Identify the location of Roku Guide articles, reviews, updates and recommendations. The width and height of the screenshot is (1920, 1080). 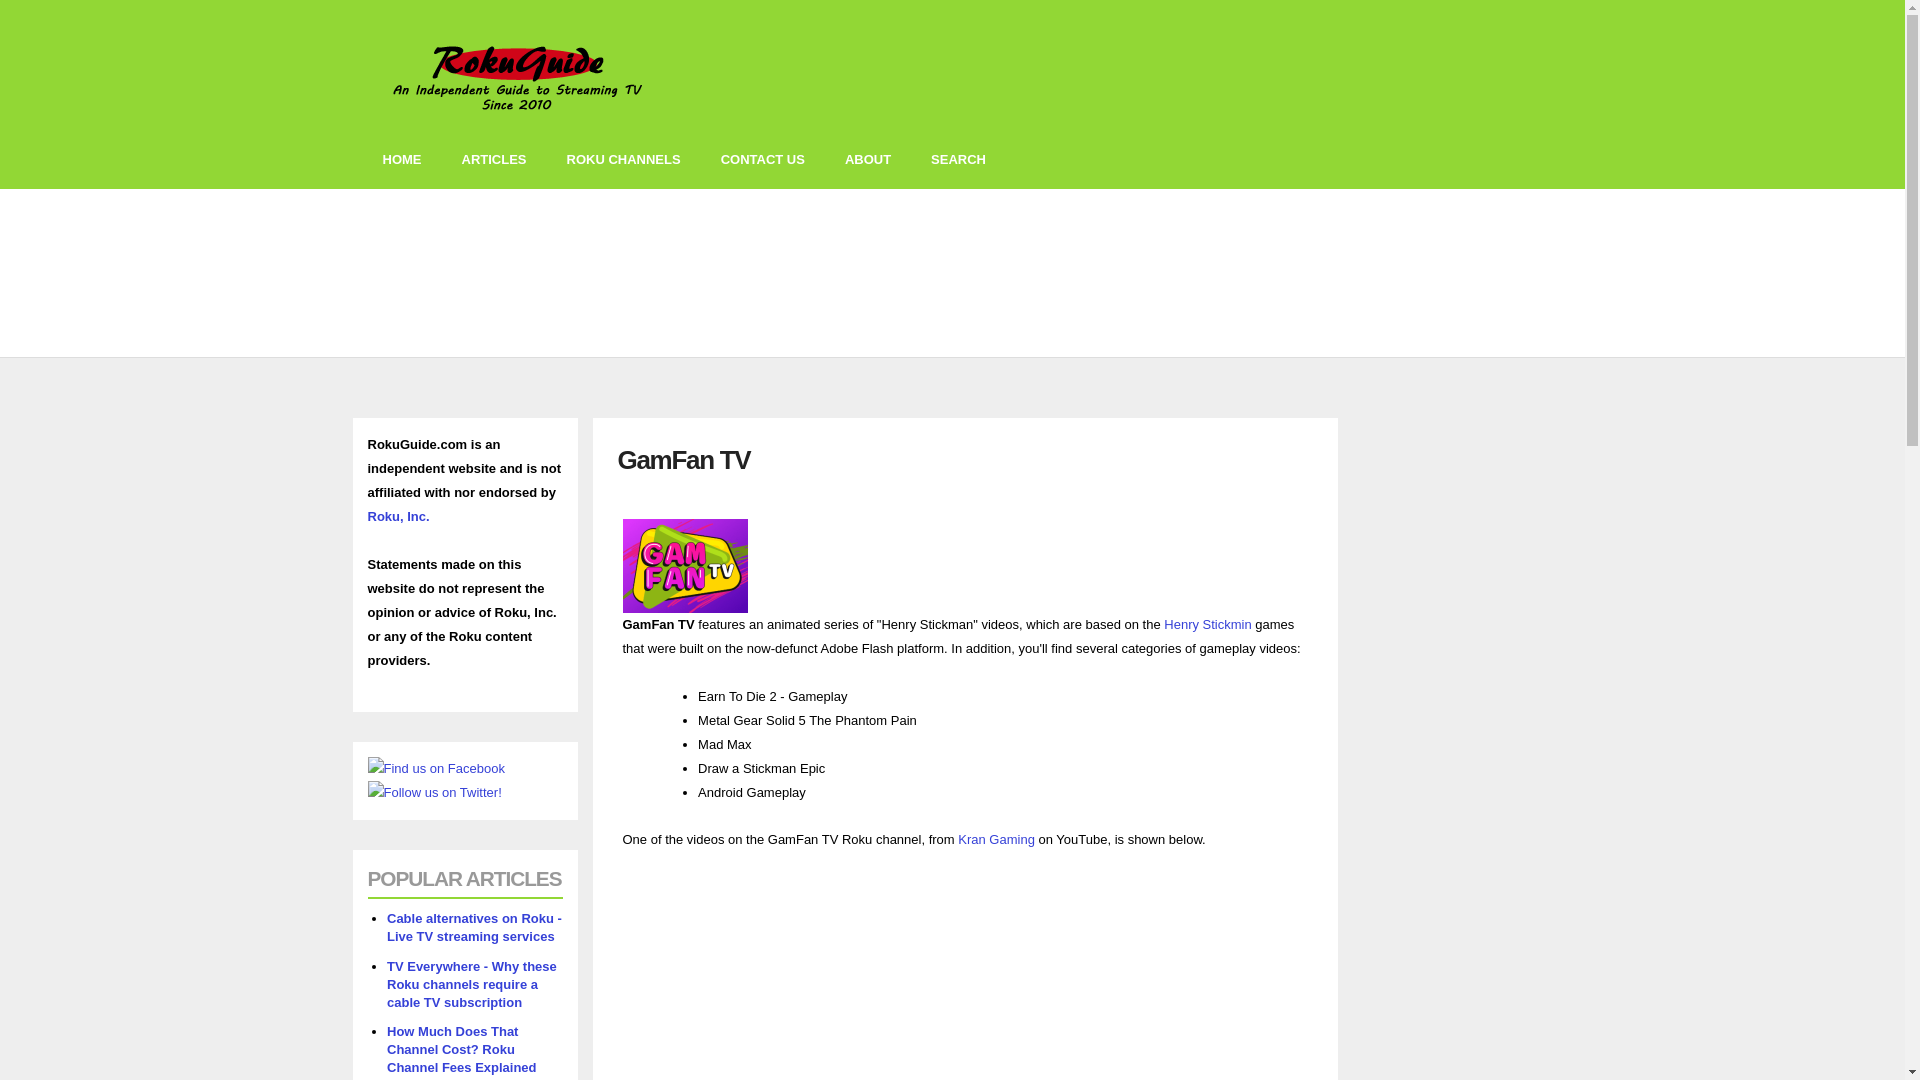
(494, 160).